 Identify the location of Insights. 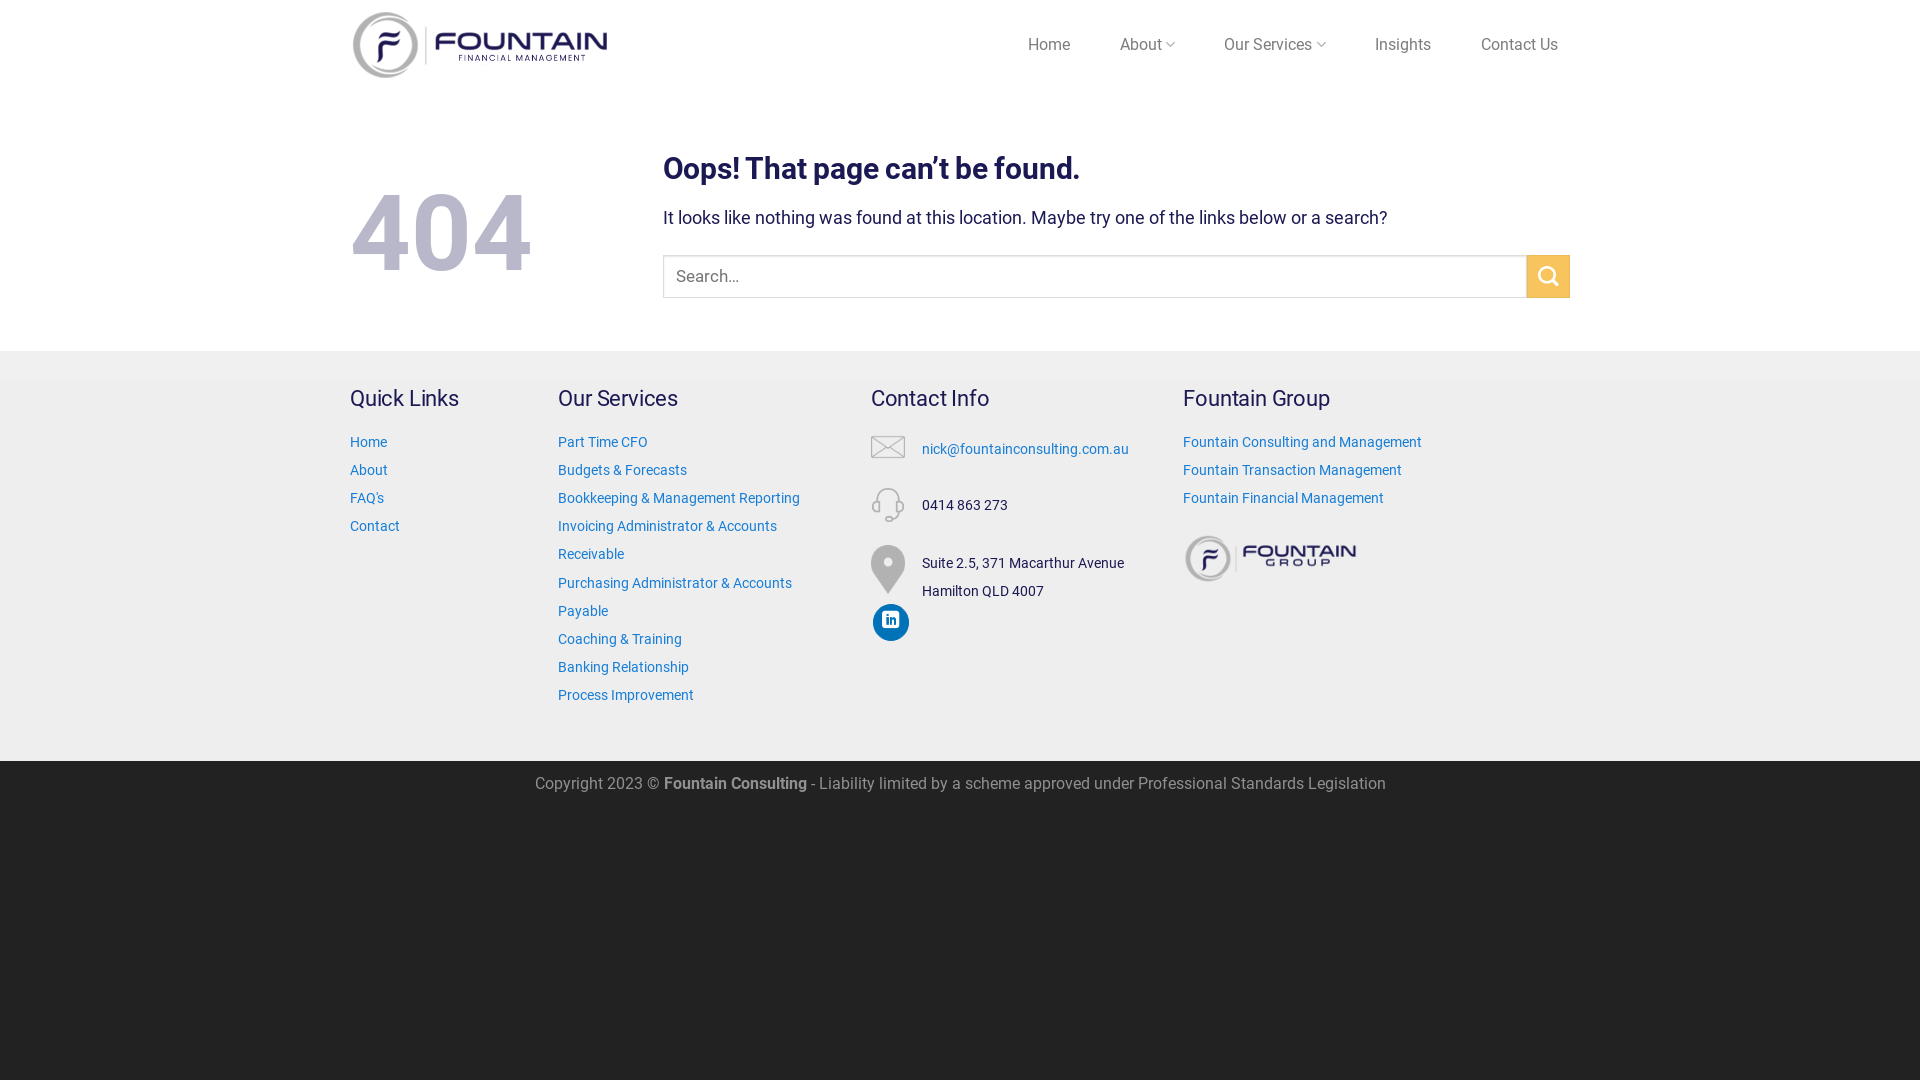
(1404, 45).